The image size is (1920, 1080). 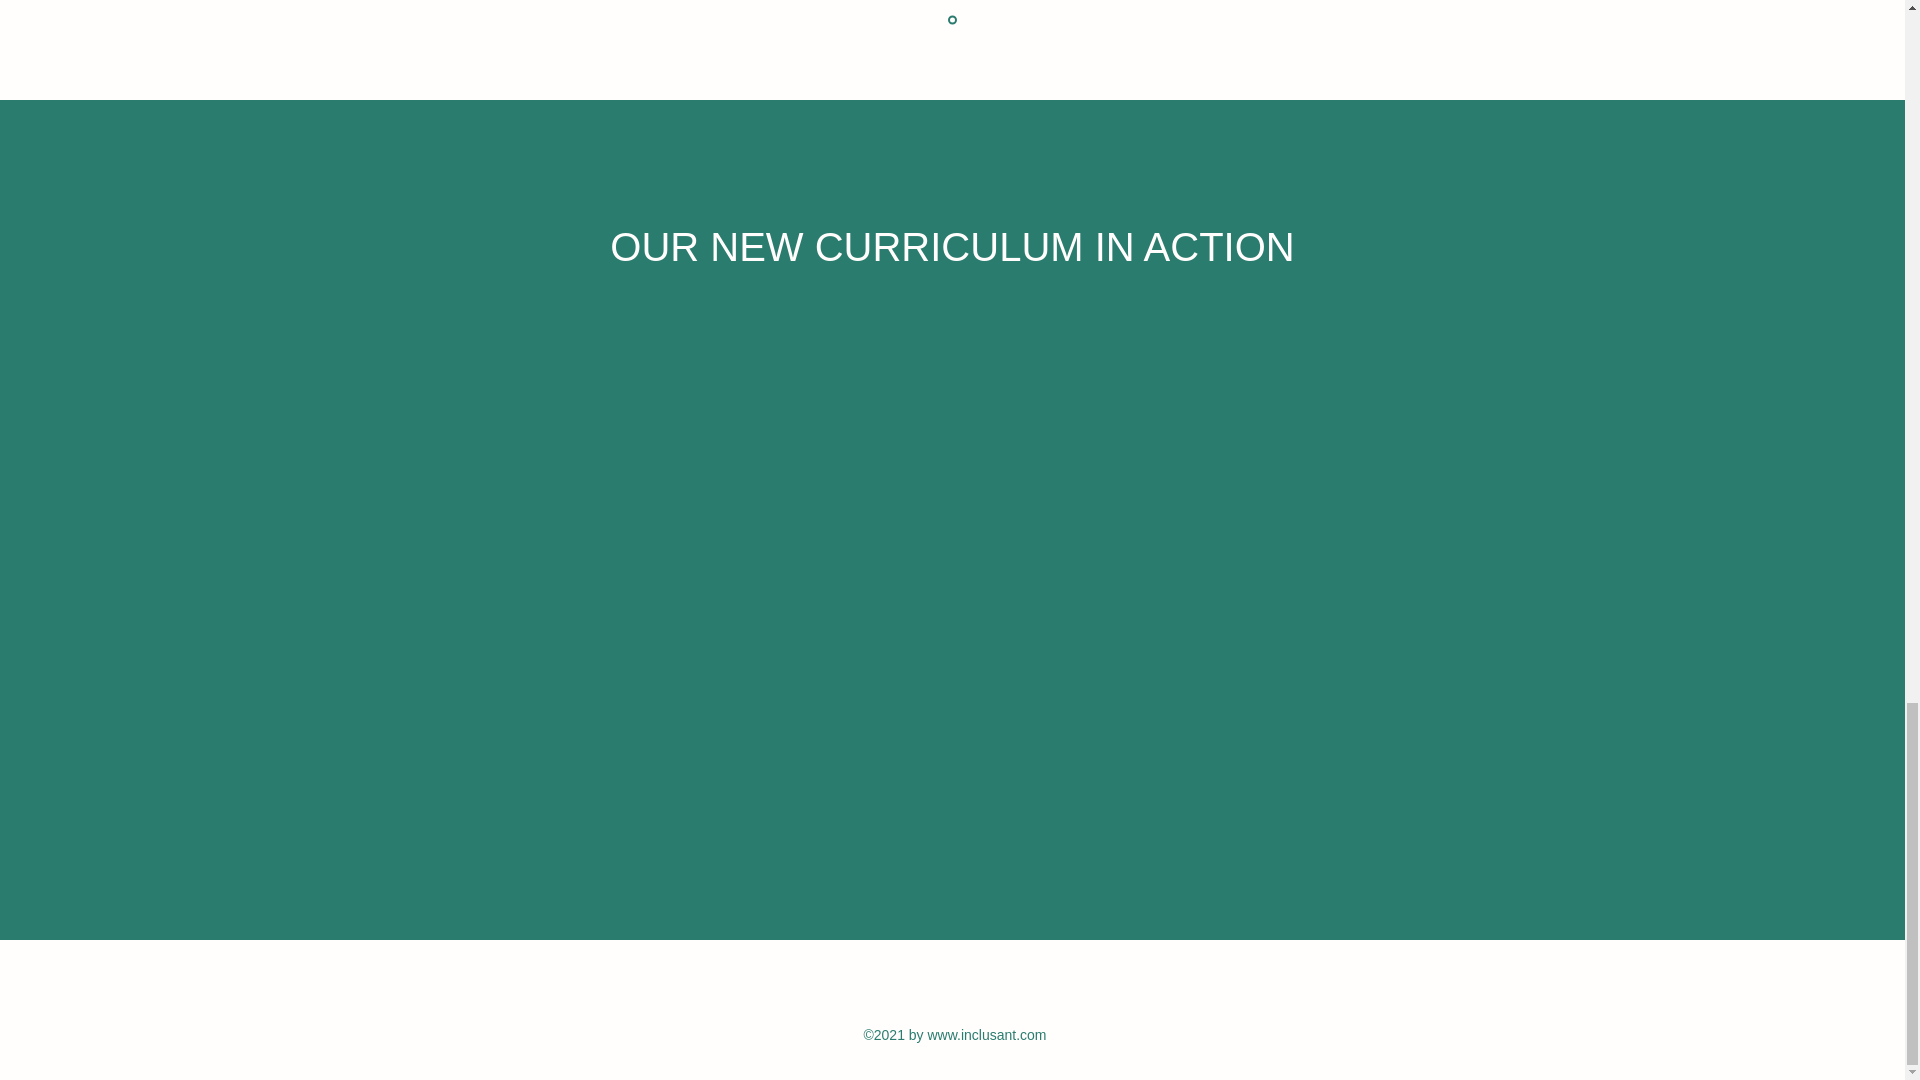 What do you see at coordinates (986, 1035) in the screenshot?
I see `www.inclusant.com` at bounding box center [986, 1035].